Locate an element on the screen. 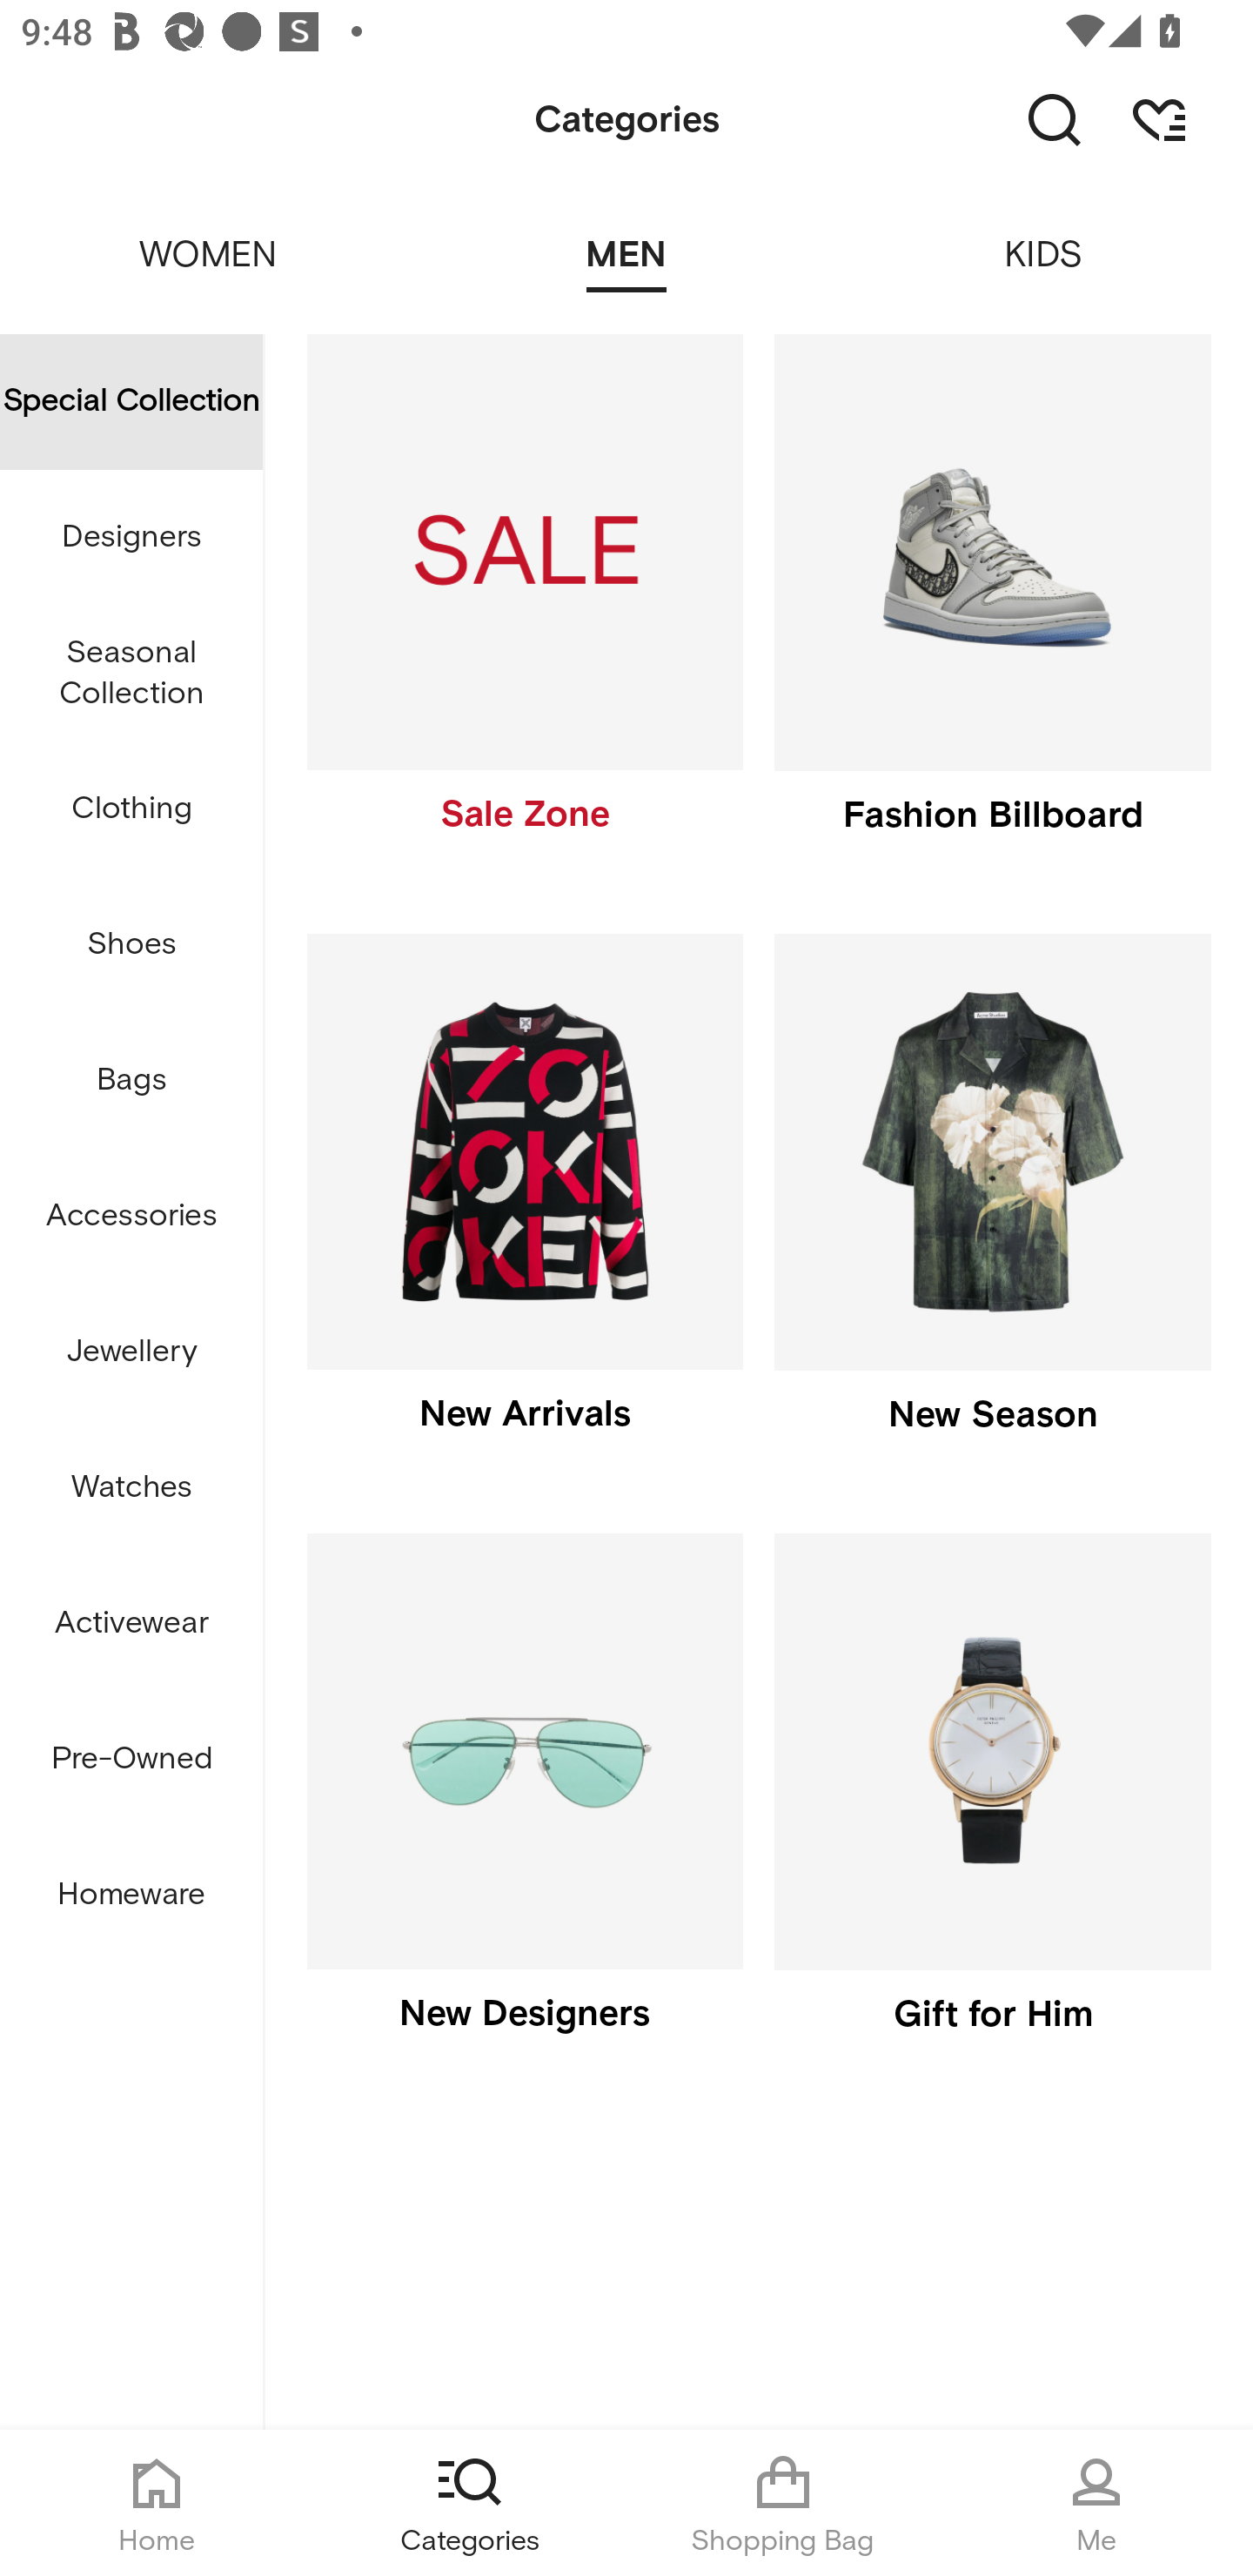 This screenshot has height=2576, width=1253. Pre-Owned is located at coordinates (131, 1759).